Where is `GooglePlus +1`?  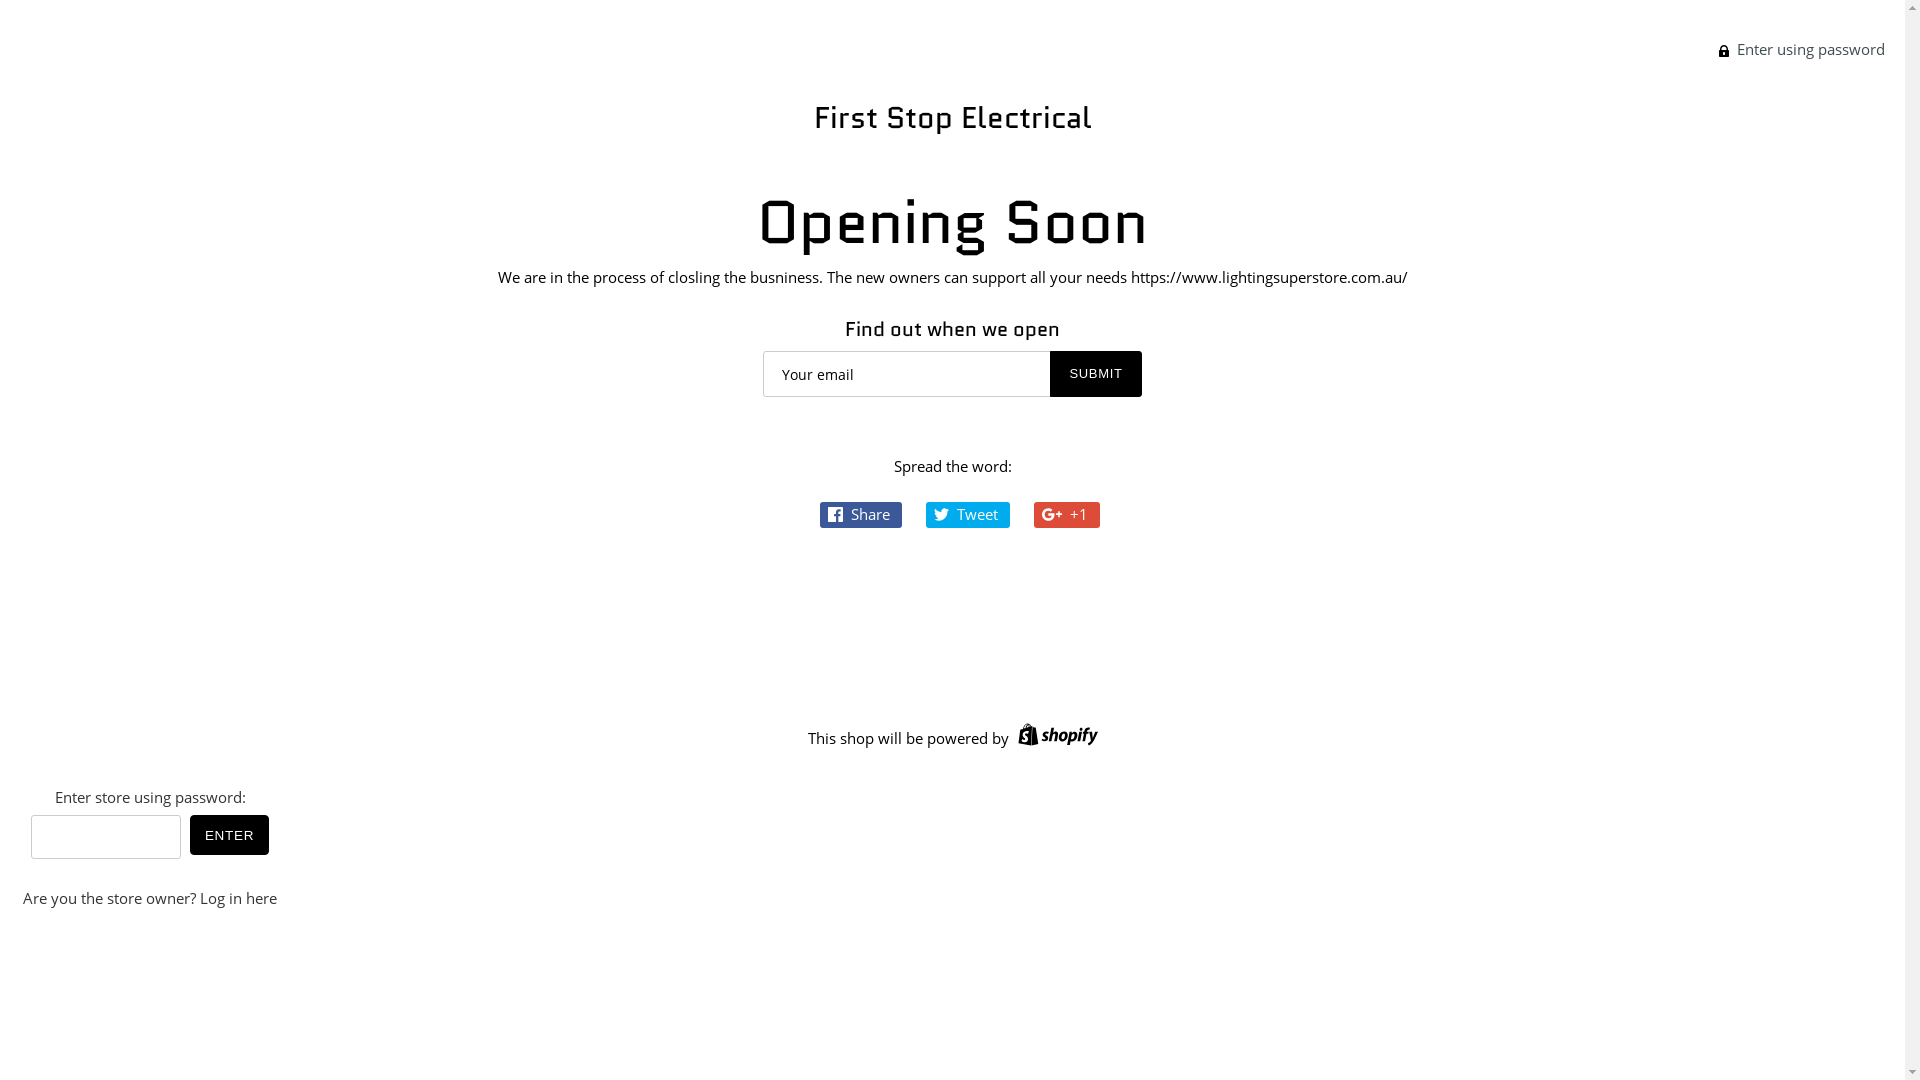
GooglePlus +1 is located at coordinates (1067, 516).